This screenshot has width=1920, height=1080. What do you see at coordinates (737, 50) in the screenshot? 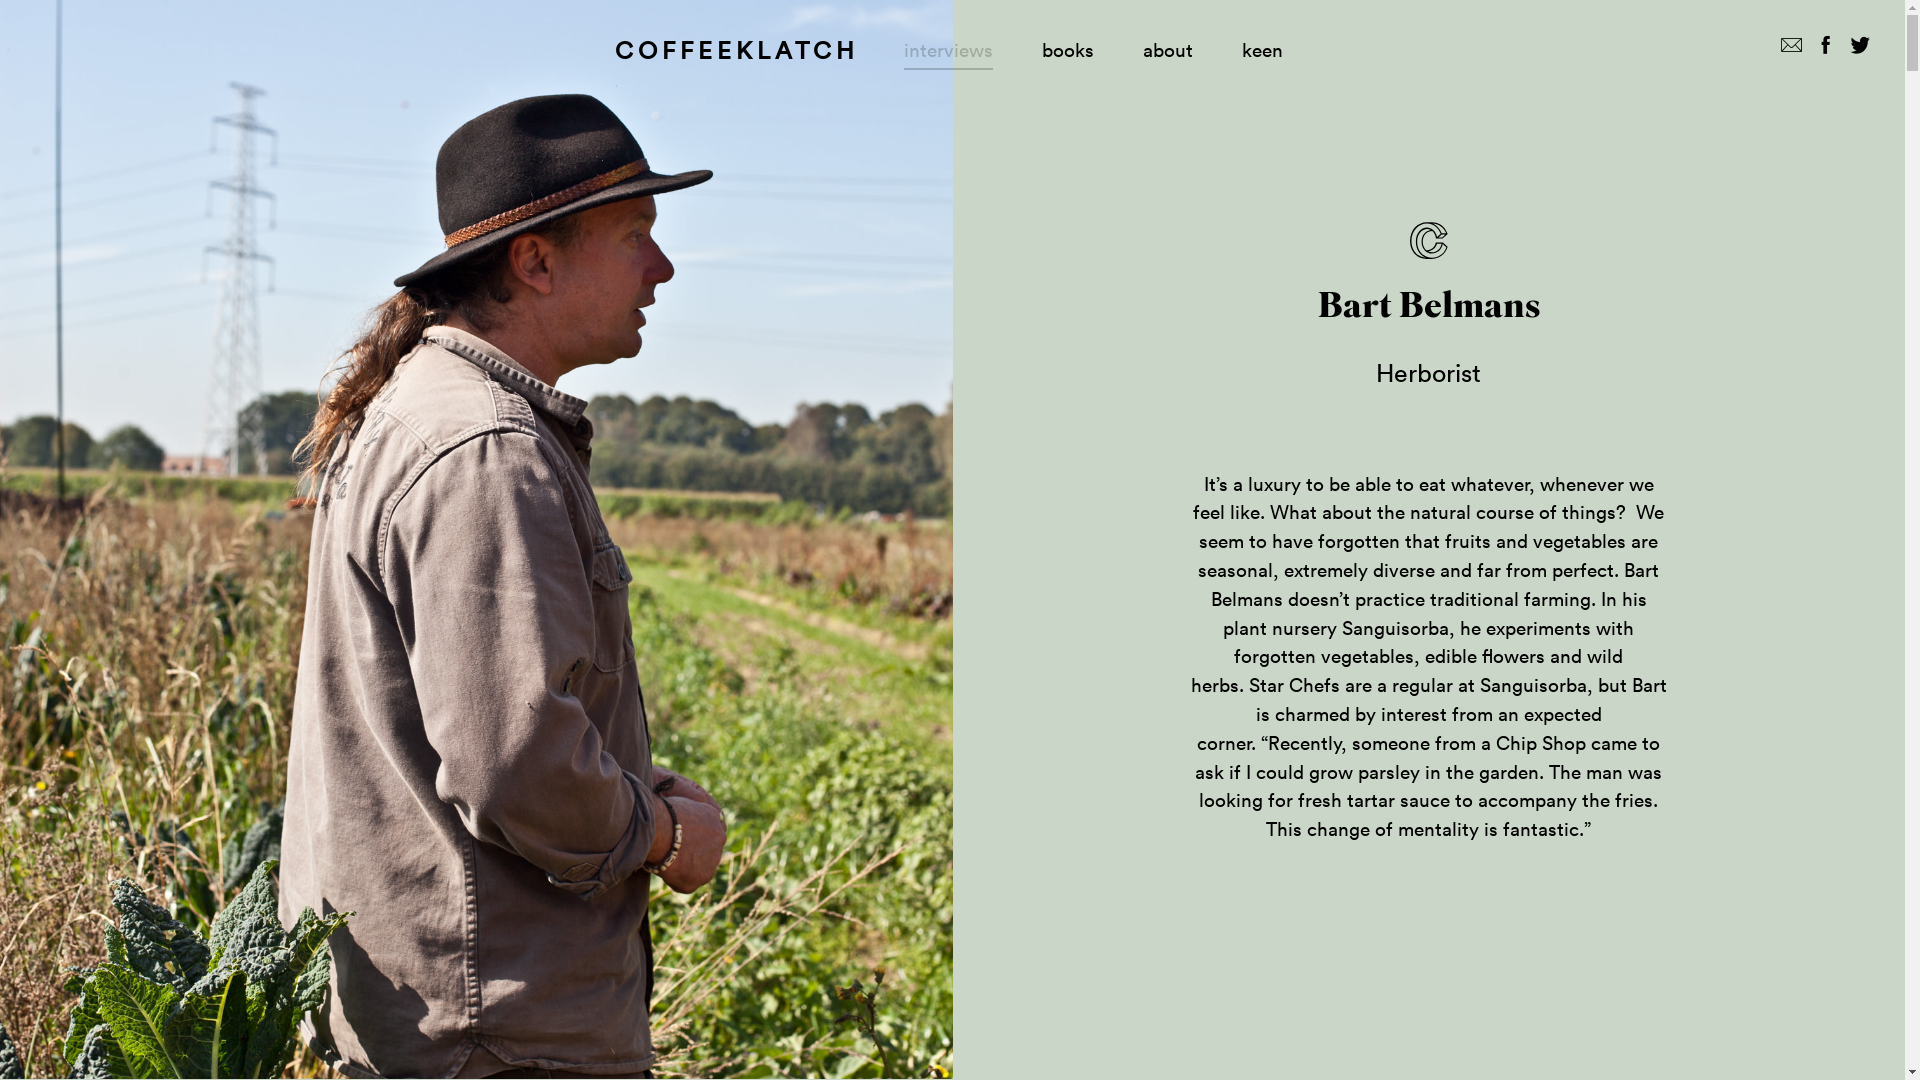
I see `COFFEEKLATCH` at bounding box center [737, 50].